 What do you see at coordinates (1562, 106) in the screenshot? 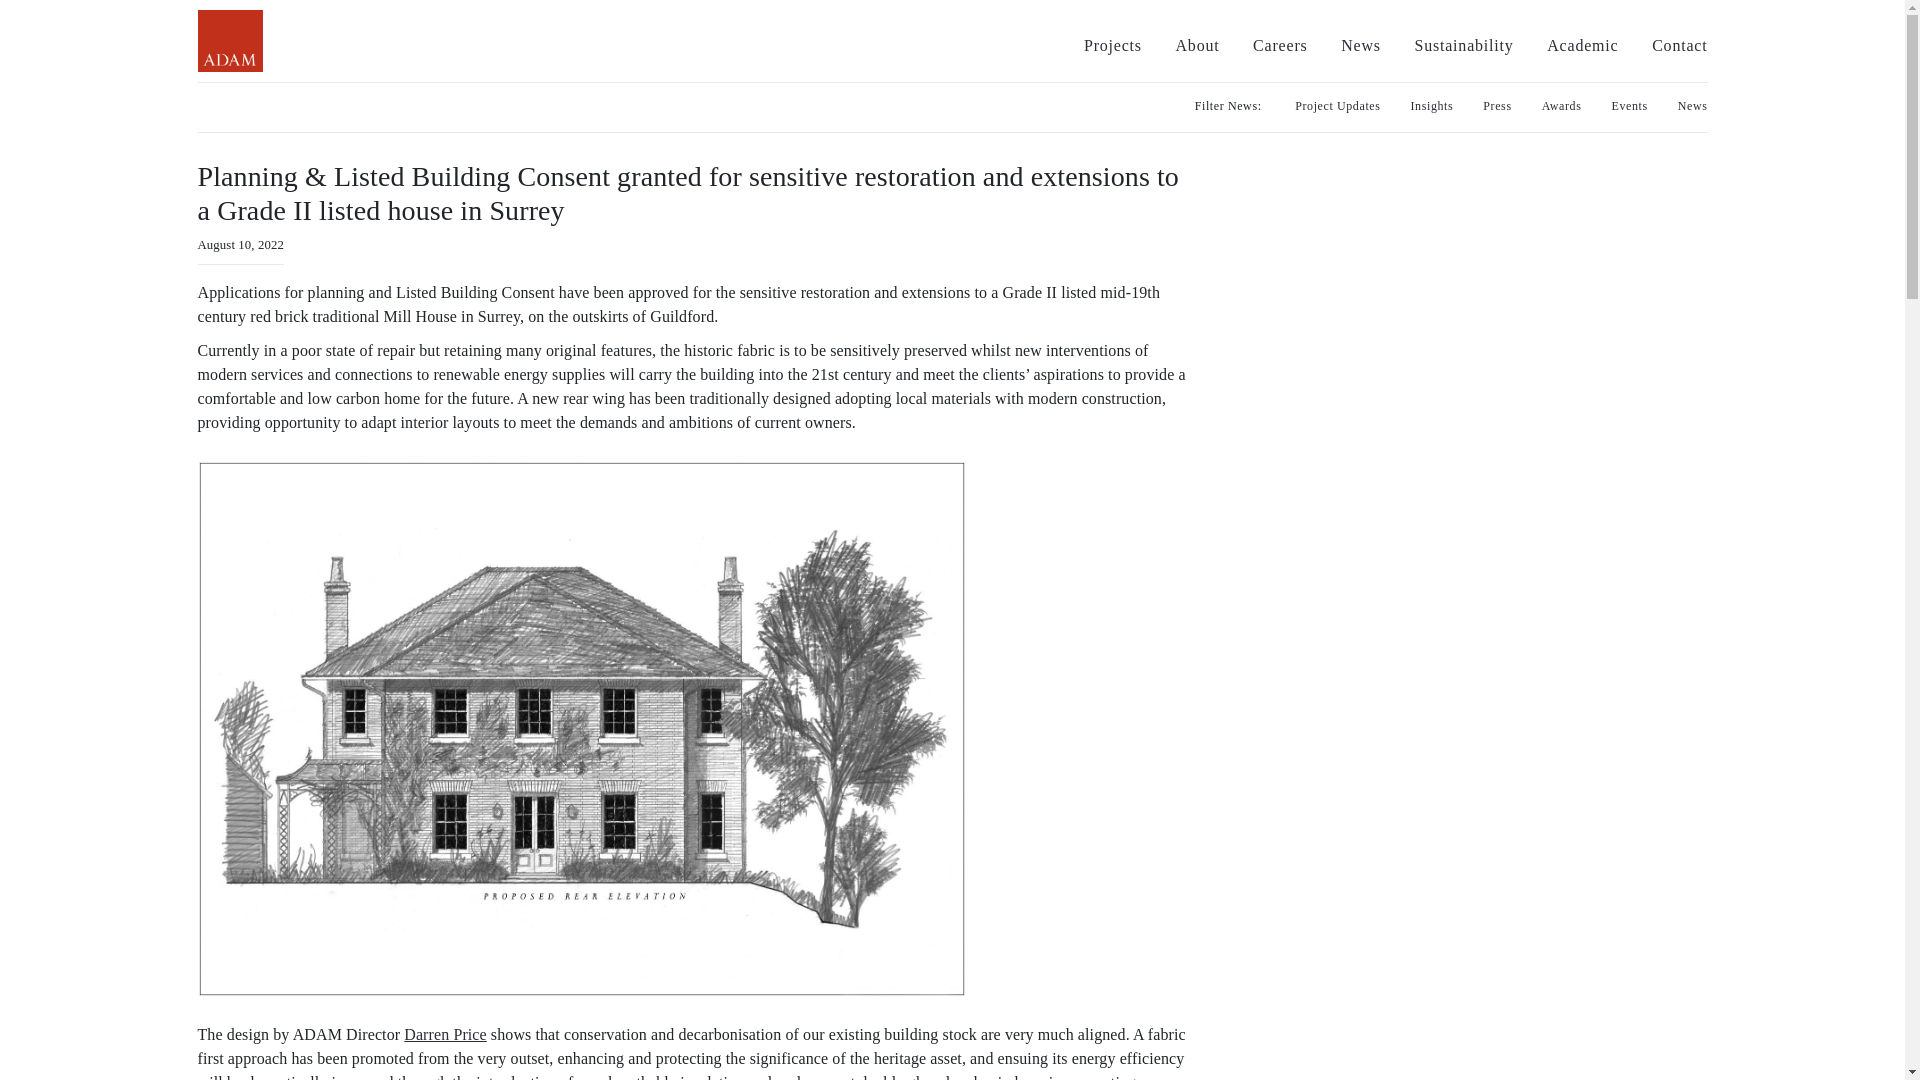
I see `View all post filed under Awards` at bounding box center [1562, 106].